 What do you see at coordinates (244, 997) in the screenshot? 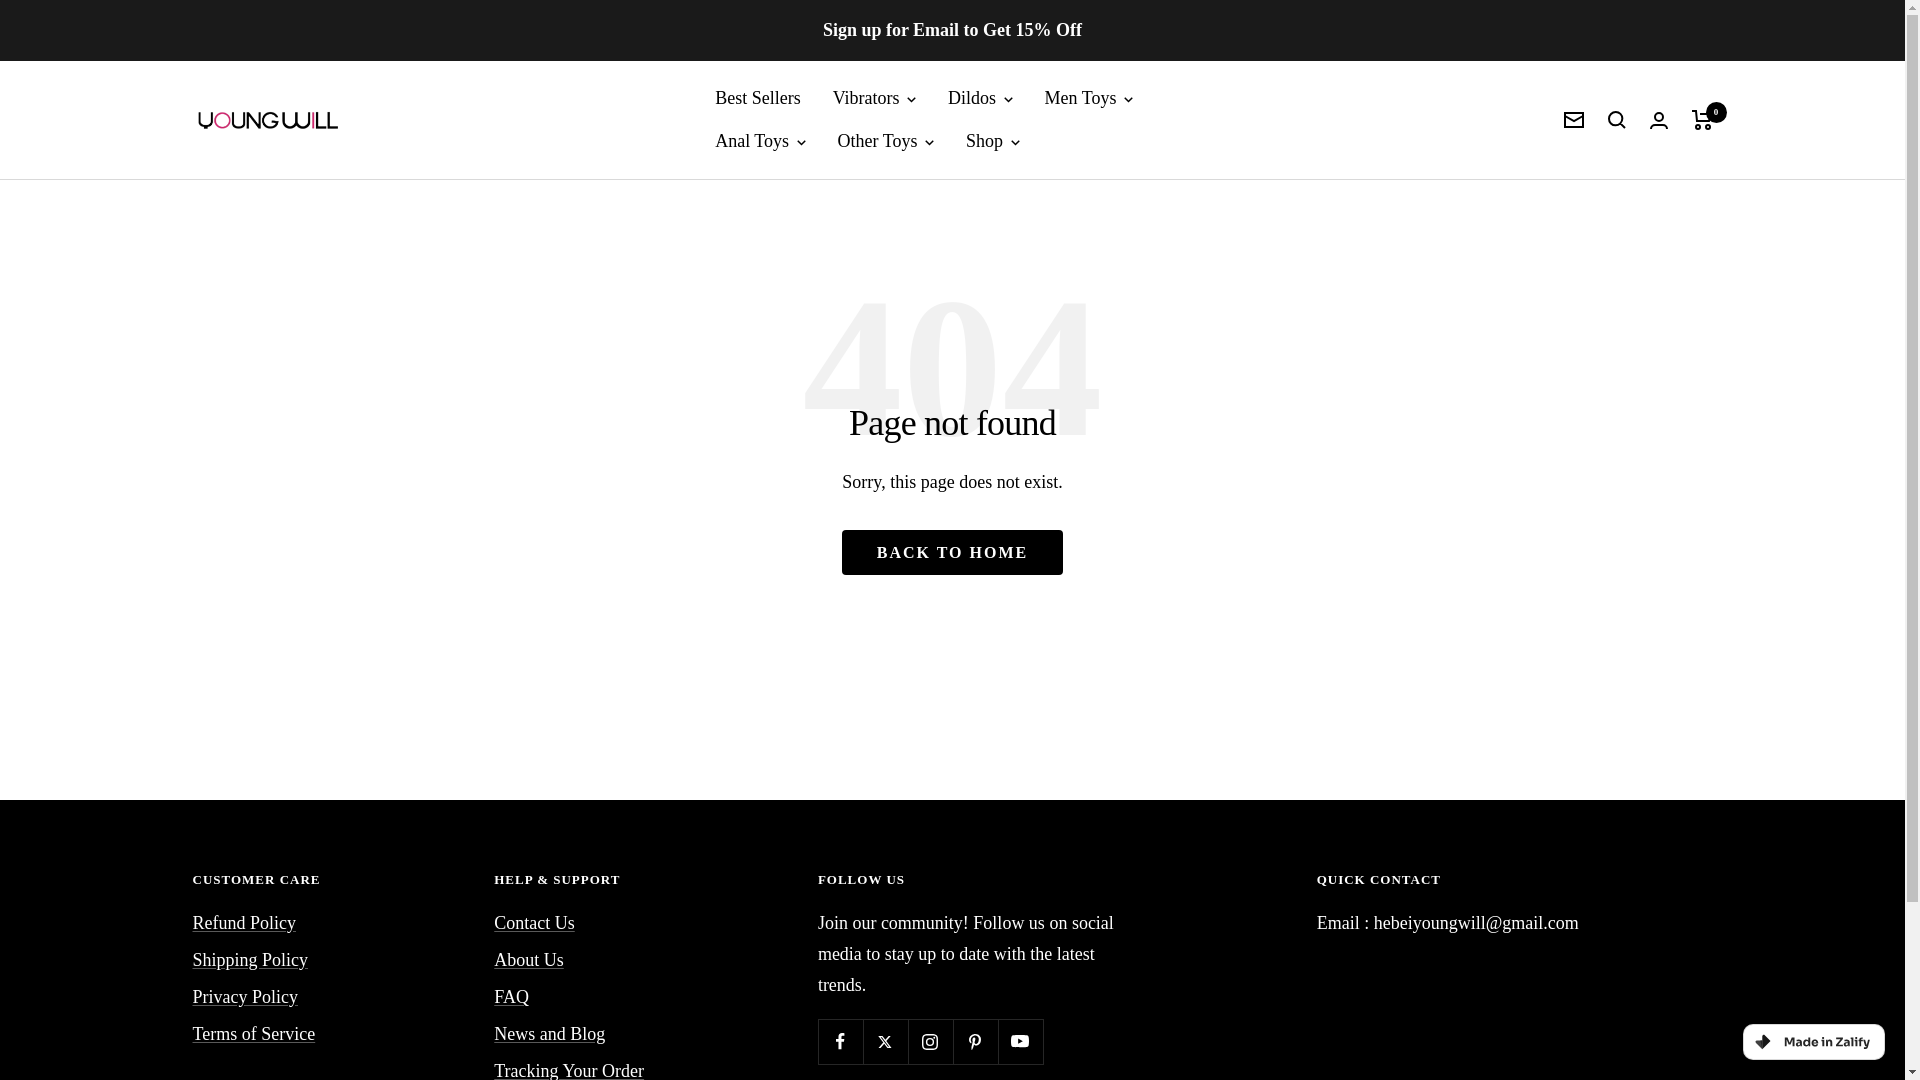
I see `Privacy Policy` at bounding box center [244, 997].